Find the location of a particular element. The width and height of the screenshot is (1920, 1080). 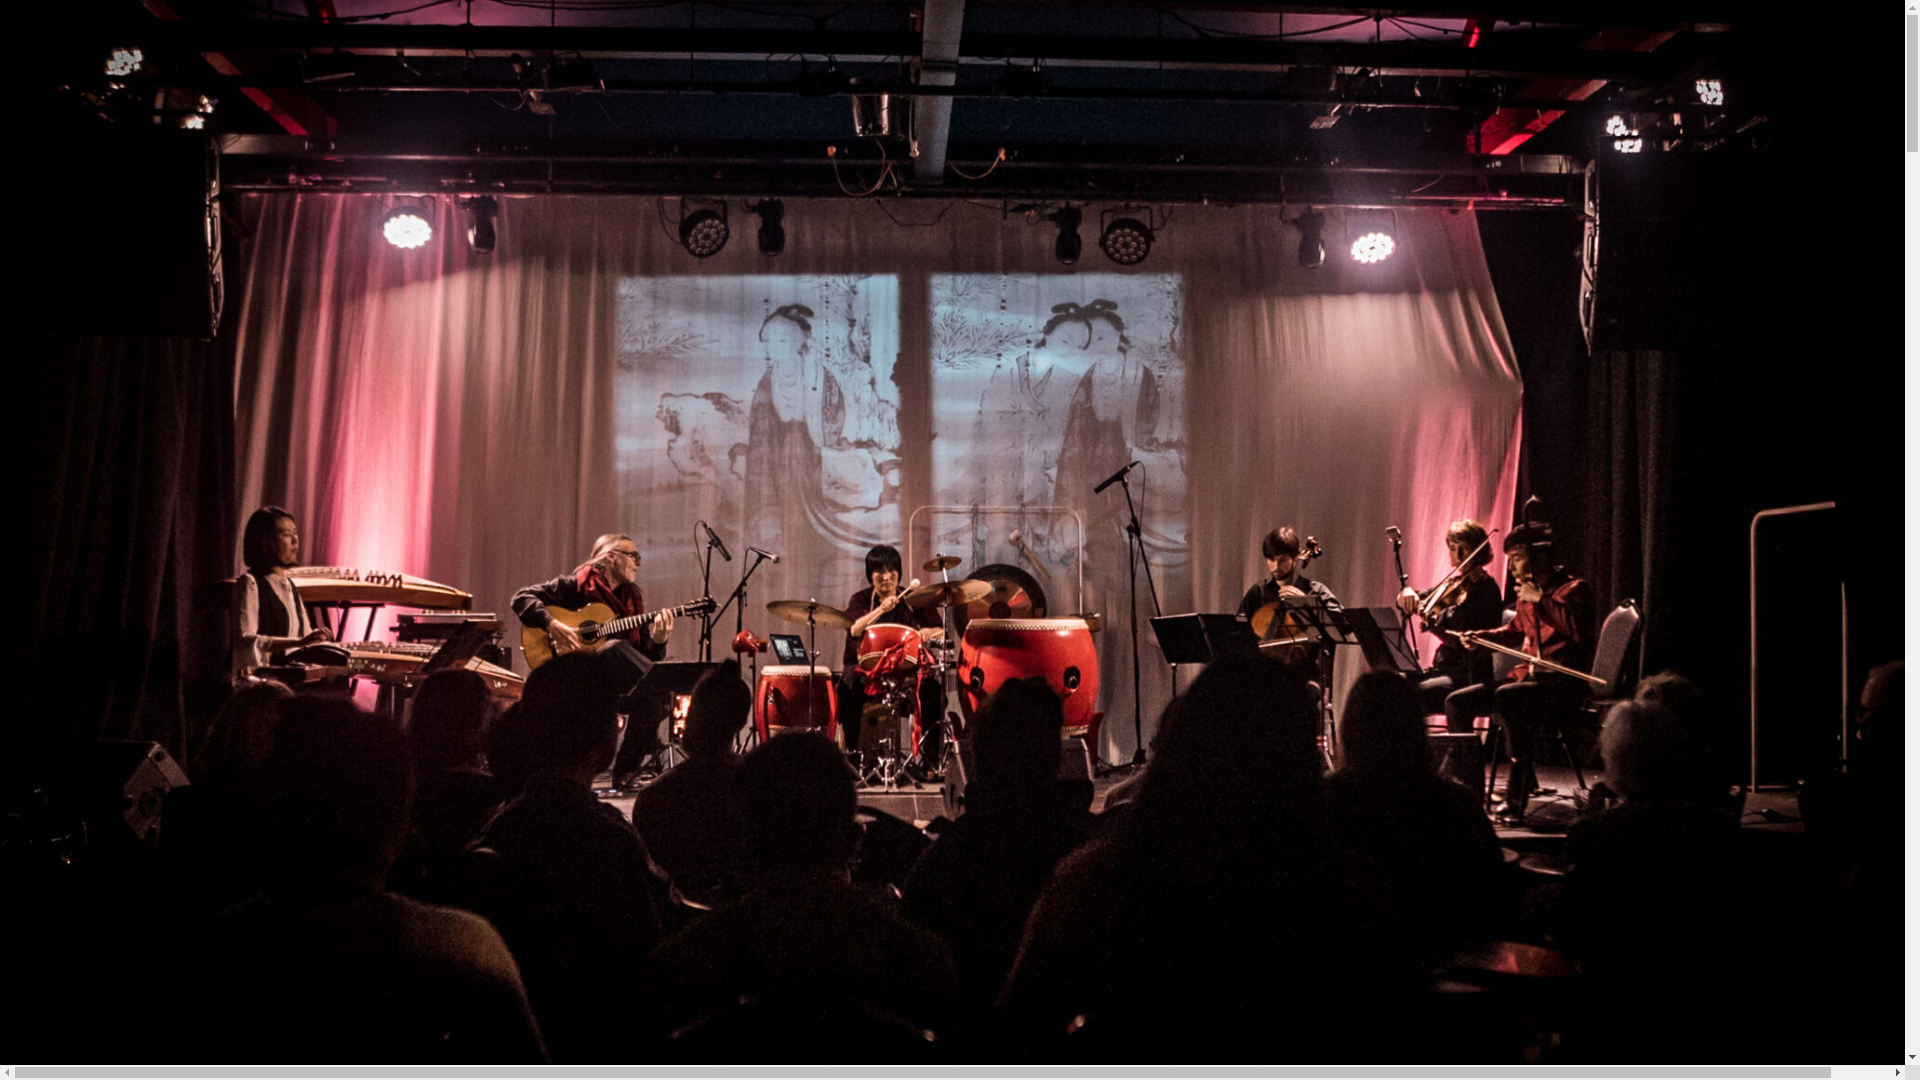

Menu Close is located at coordinates (46, 33).